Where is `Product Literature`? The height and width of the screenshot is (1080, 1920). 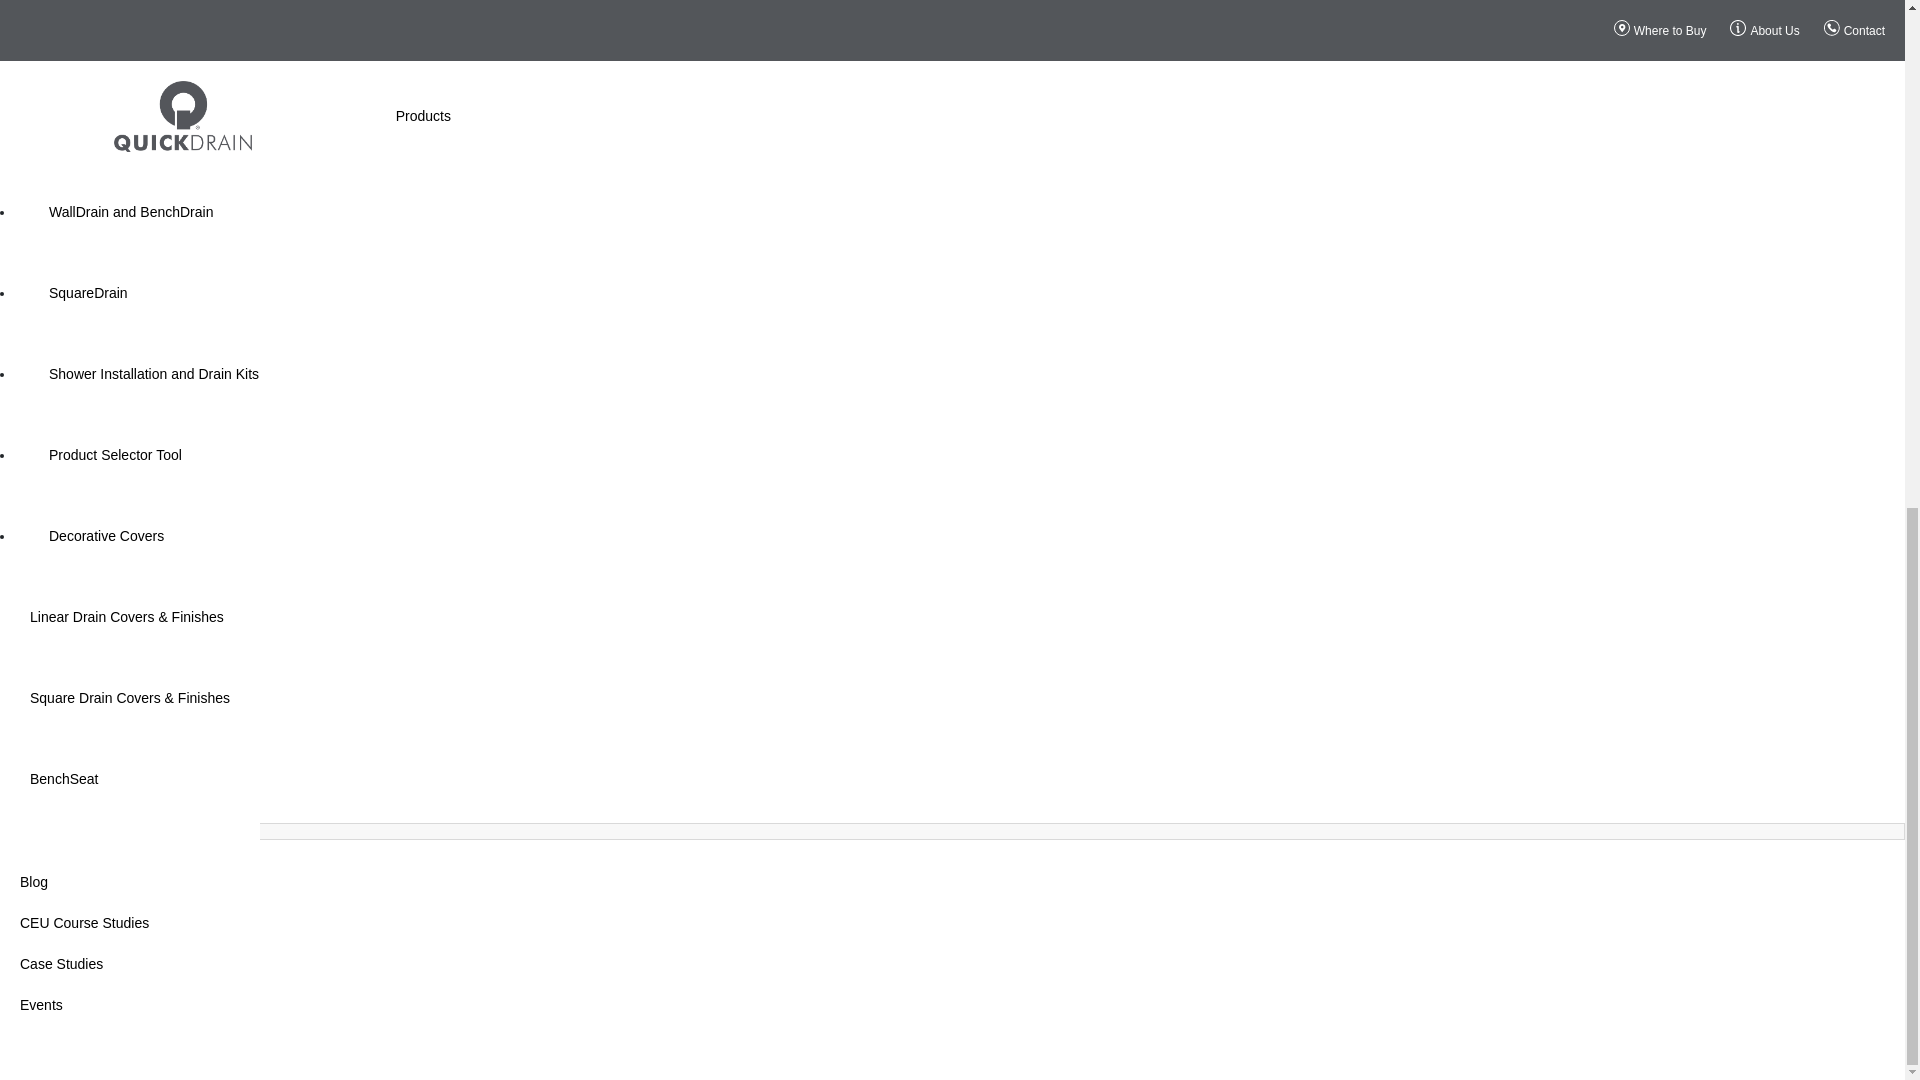 Product Literature is located at coordinates (190, 92).